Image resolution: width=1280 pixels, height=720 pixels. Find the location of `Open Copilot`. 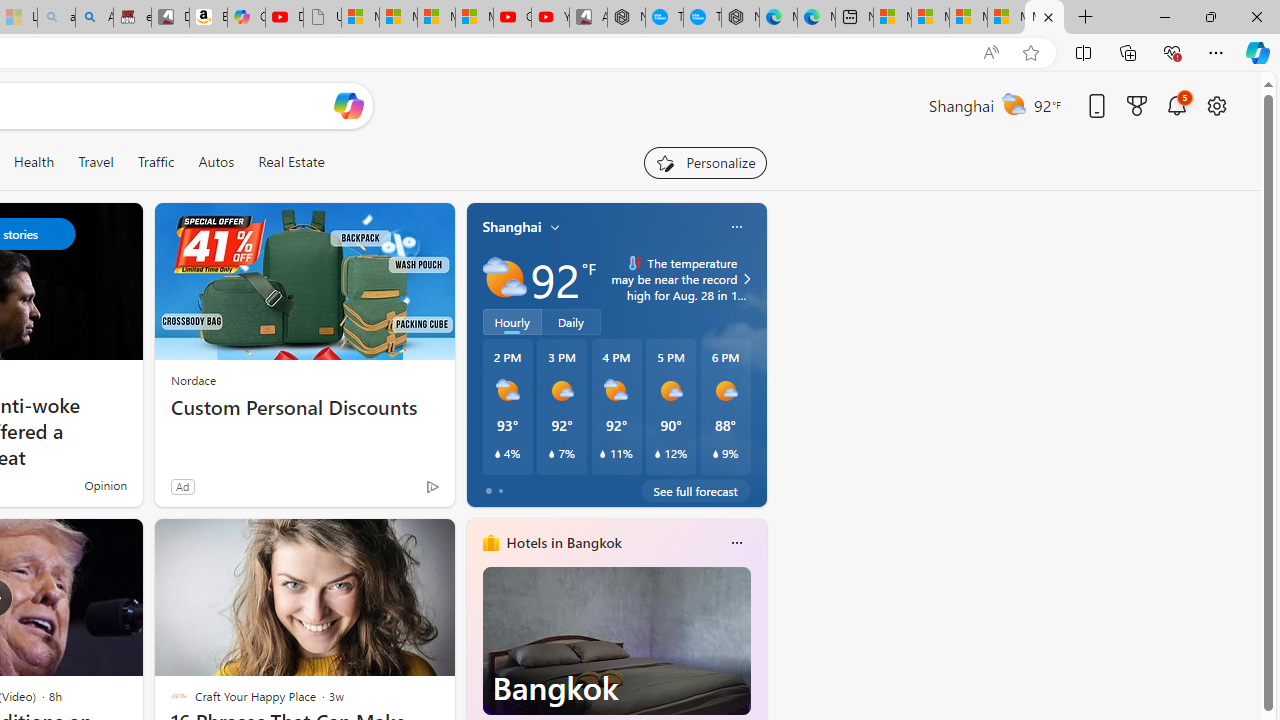

Open Copilot is located at coordinates (348, 106).